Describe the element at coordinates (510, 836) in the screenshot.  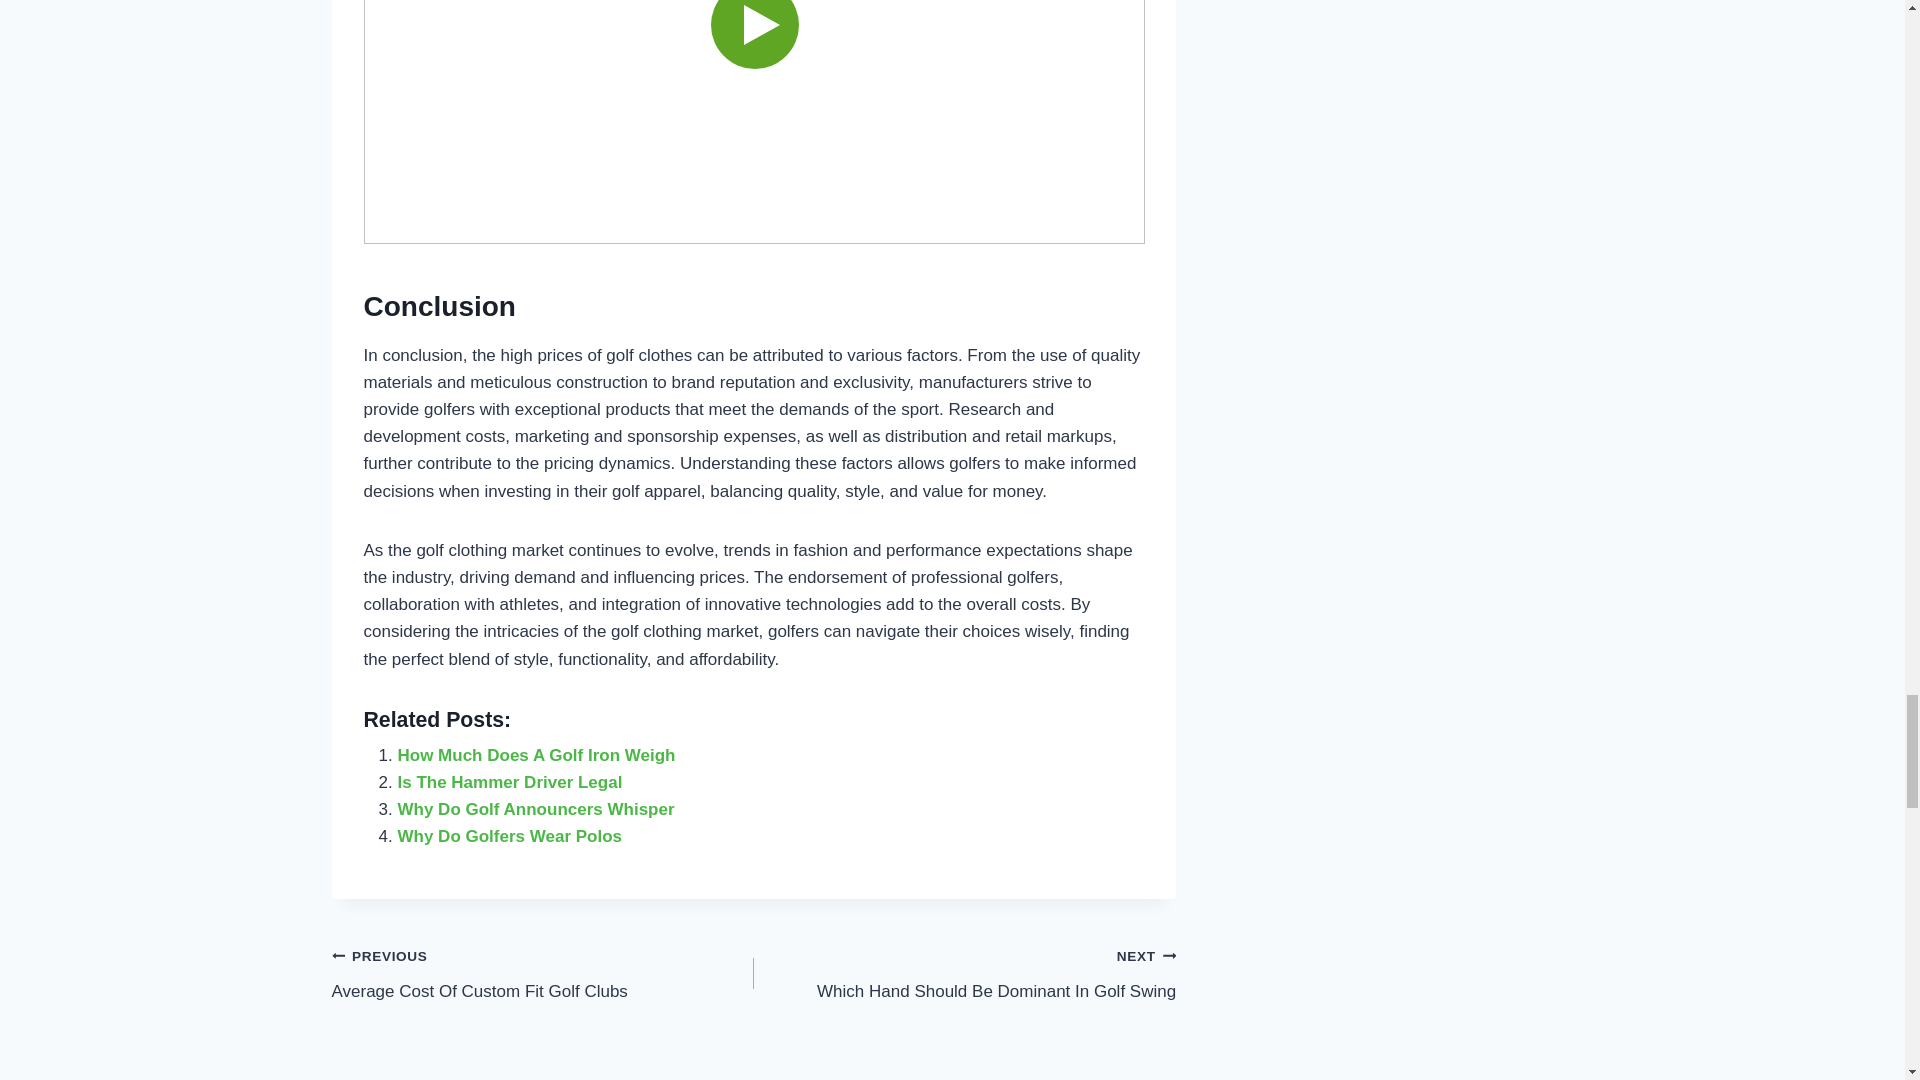
I see `Is The Hammer Driver Legal` at that location.